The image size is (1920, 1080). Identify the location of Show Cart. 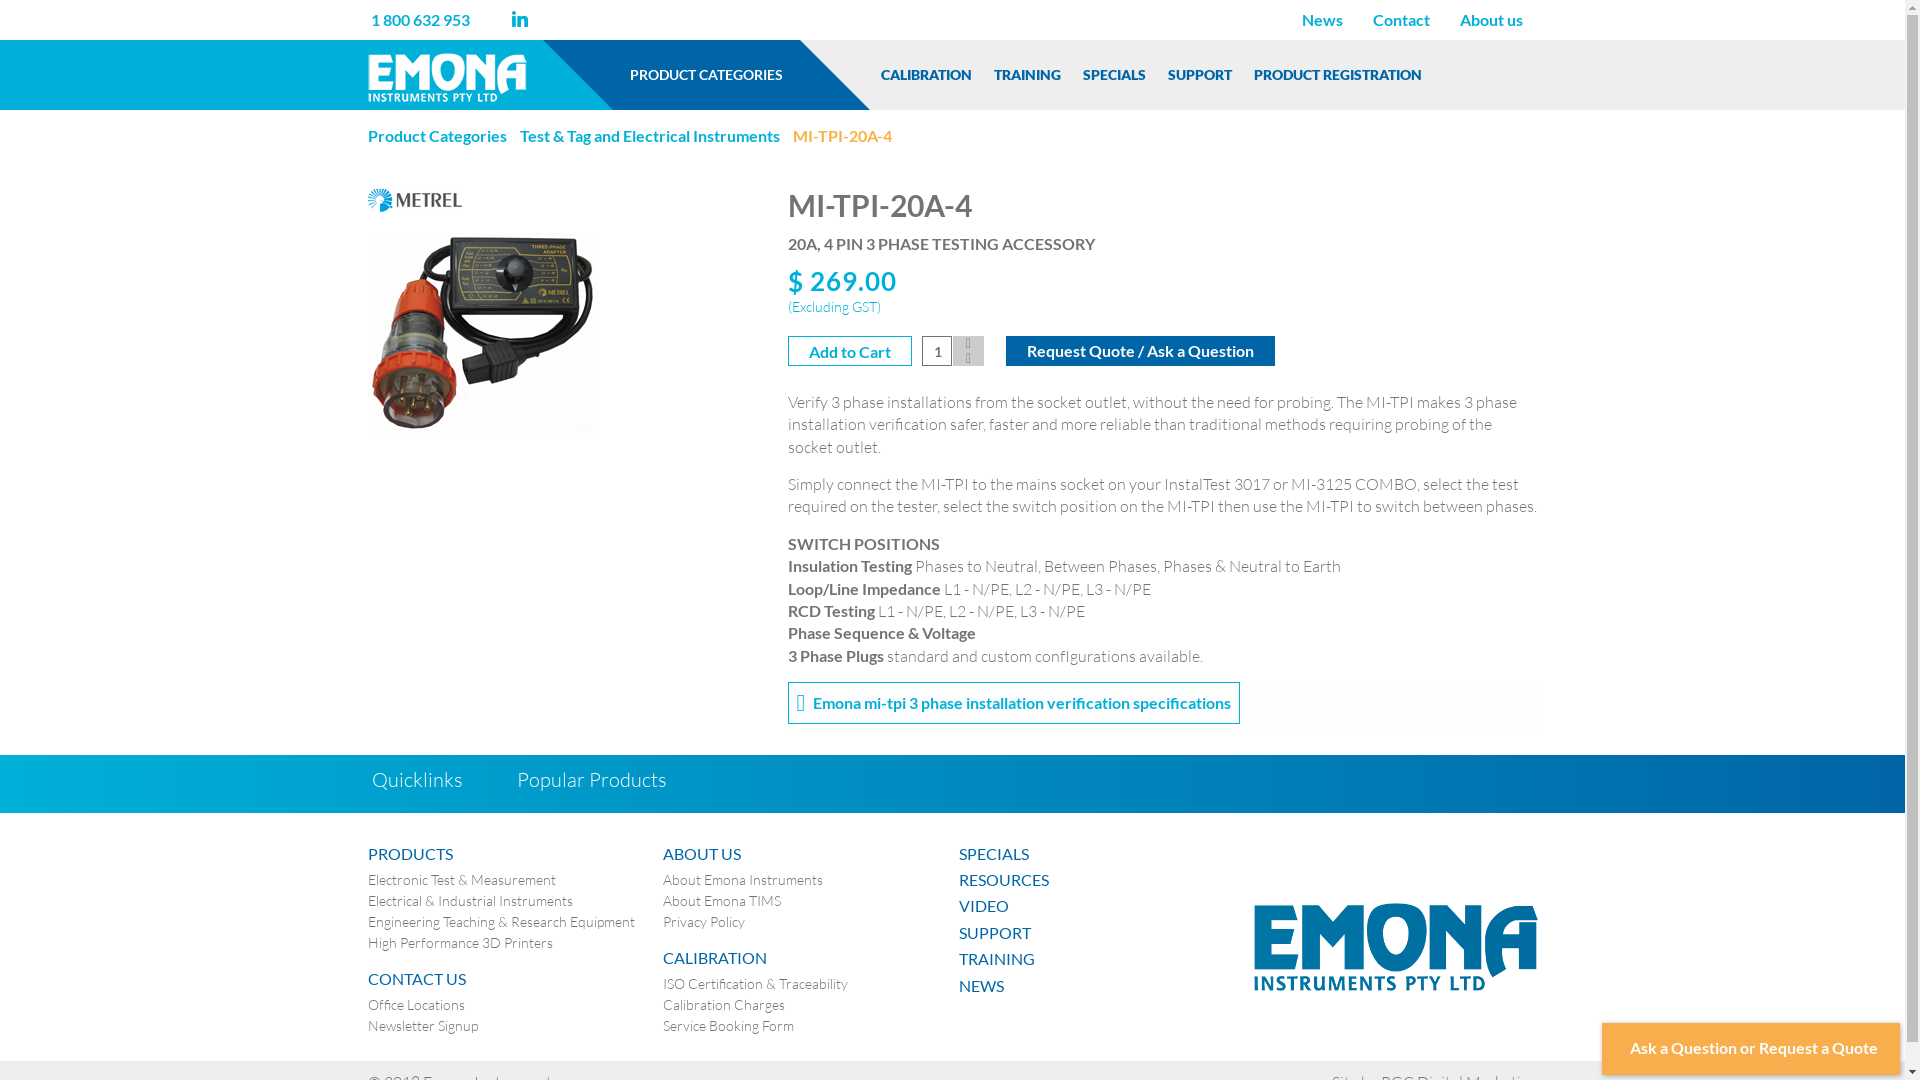
(1481, 74).